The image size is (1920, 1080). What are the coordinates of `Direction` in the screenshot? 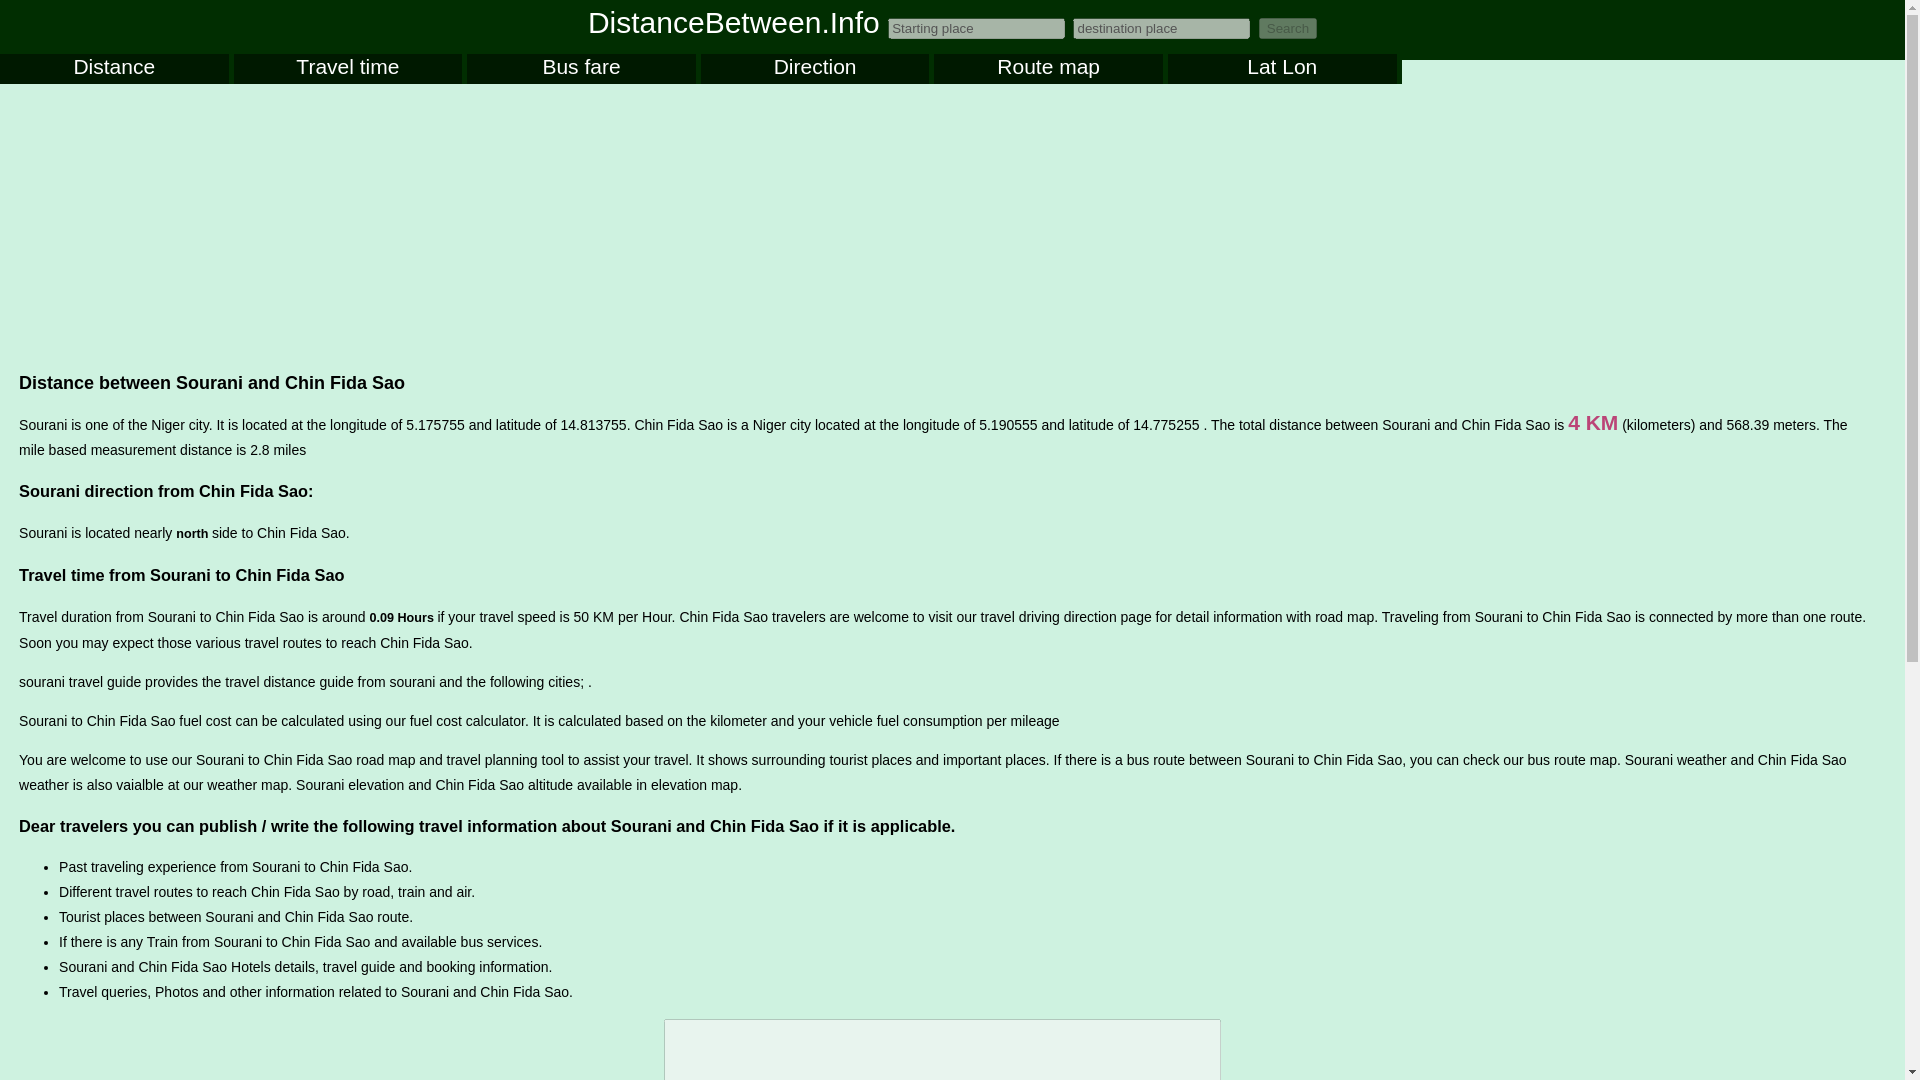 It's located at (814, 69).